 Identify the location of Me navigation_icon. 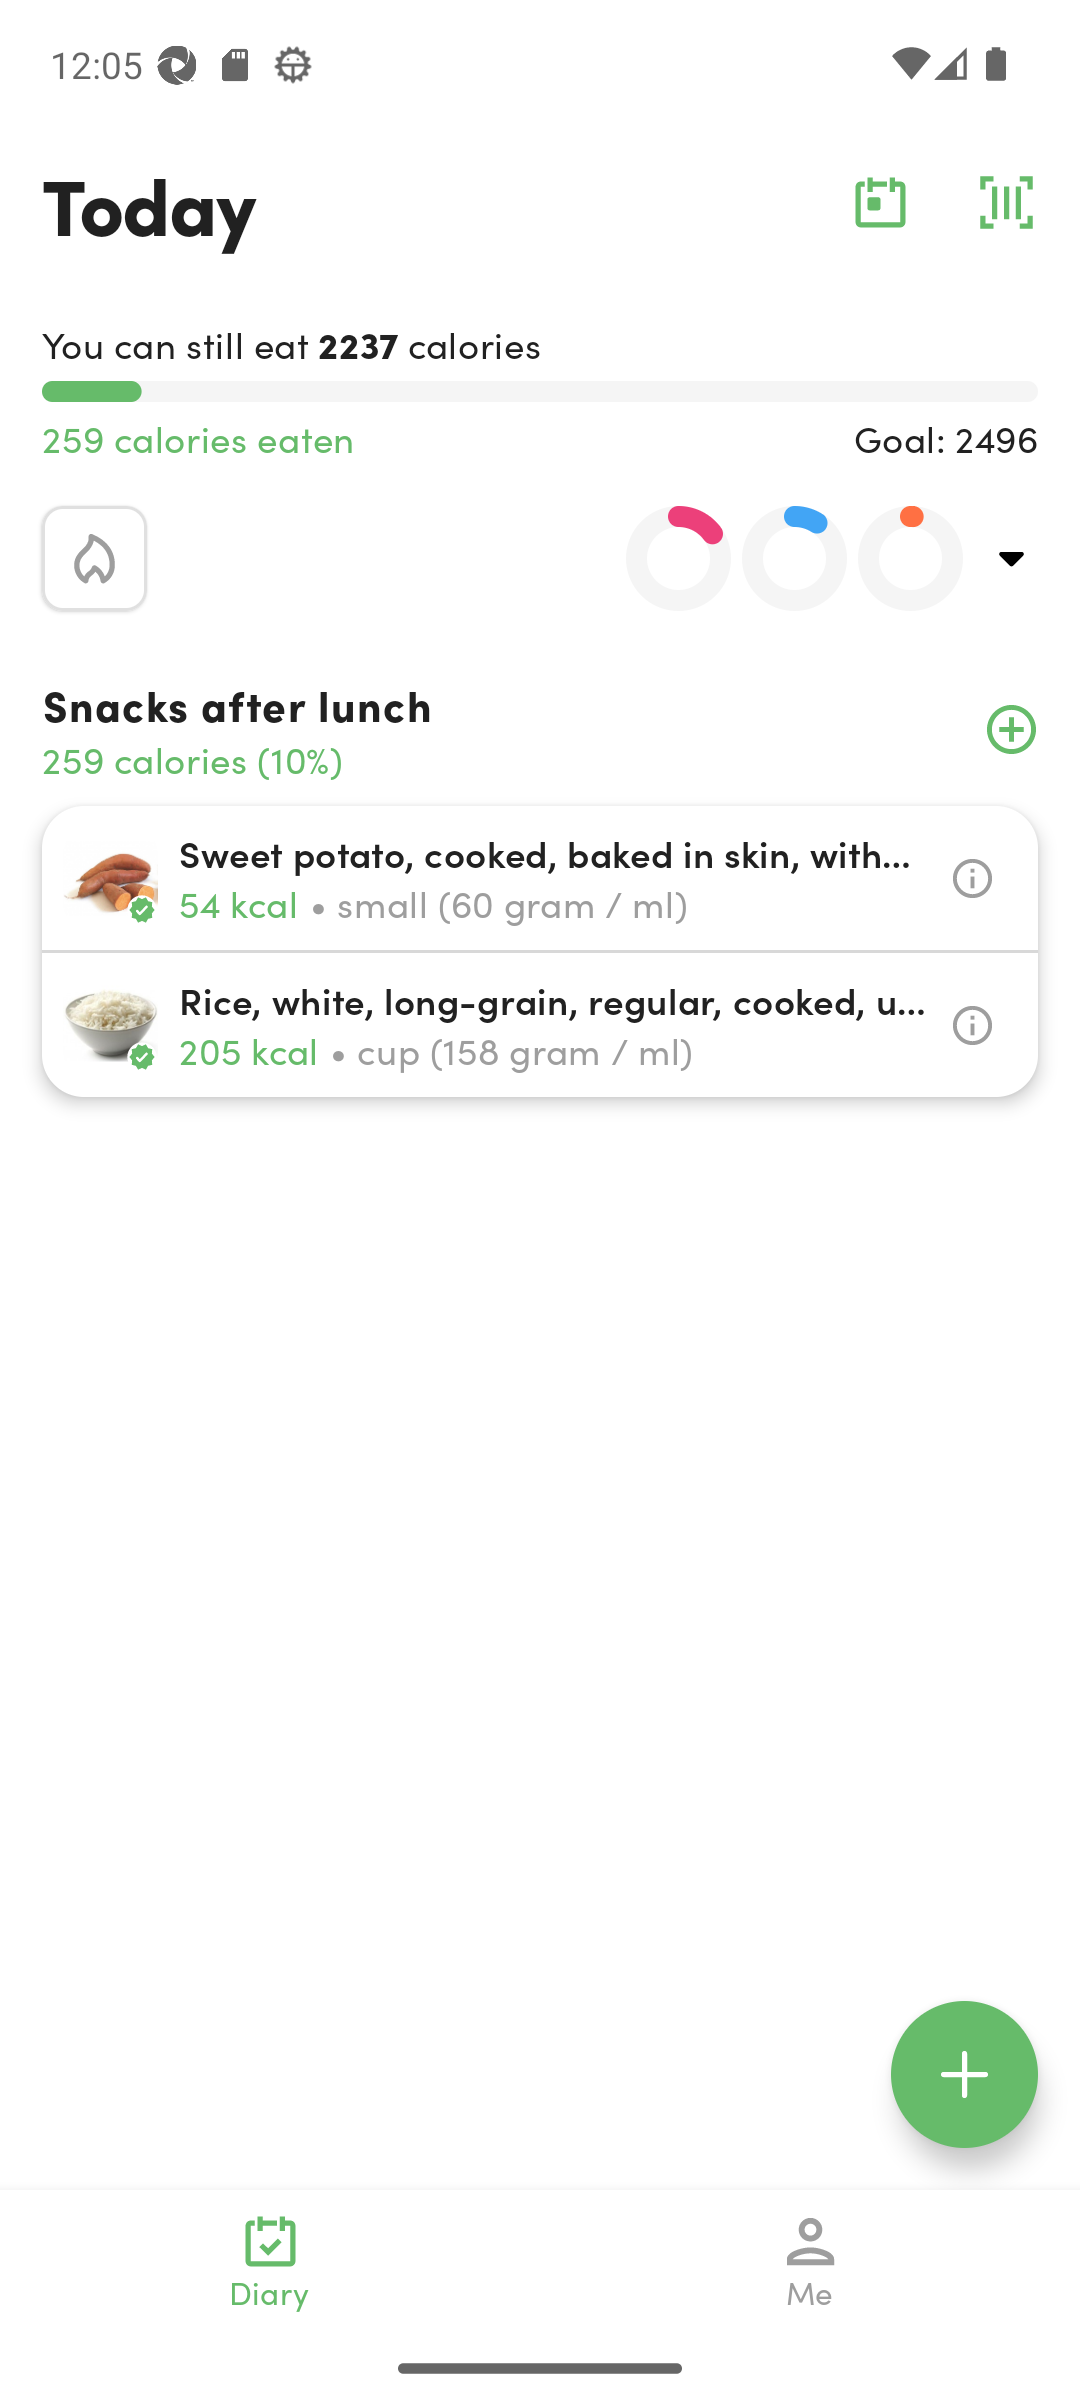
(810, 2262).